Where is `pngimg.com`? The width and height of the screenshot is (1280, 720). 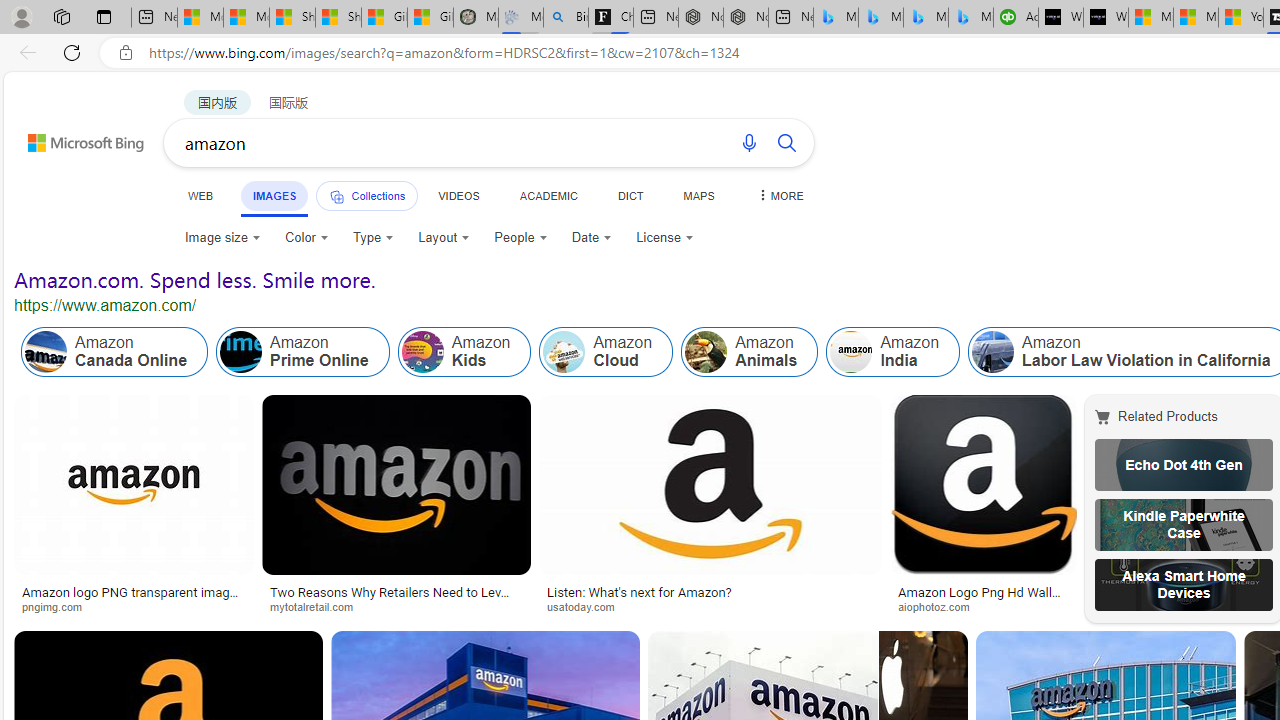 pngimg.com is located at coordinates (133, 606).